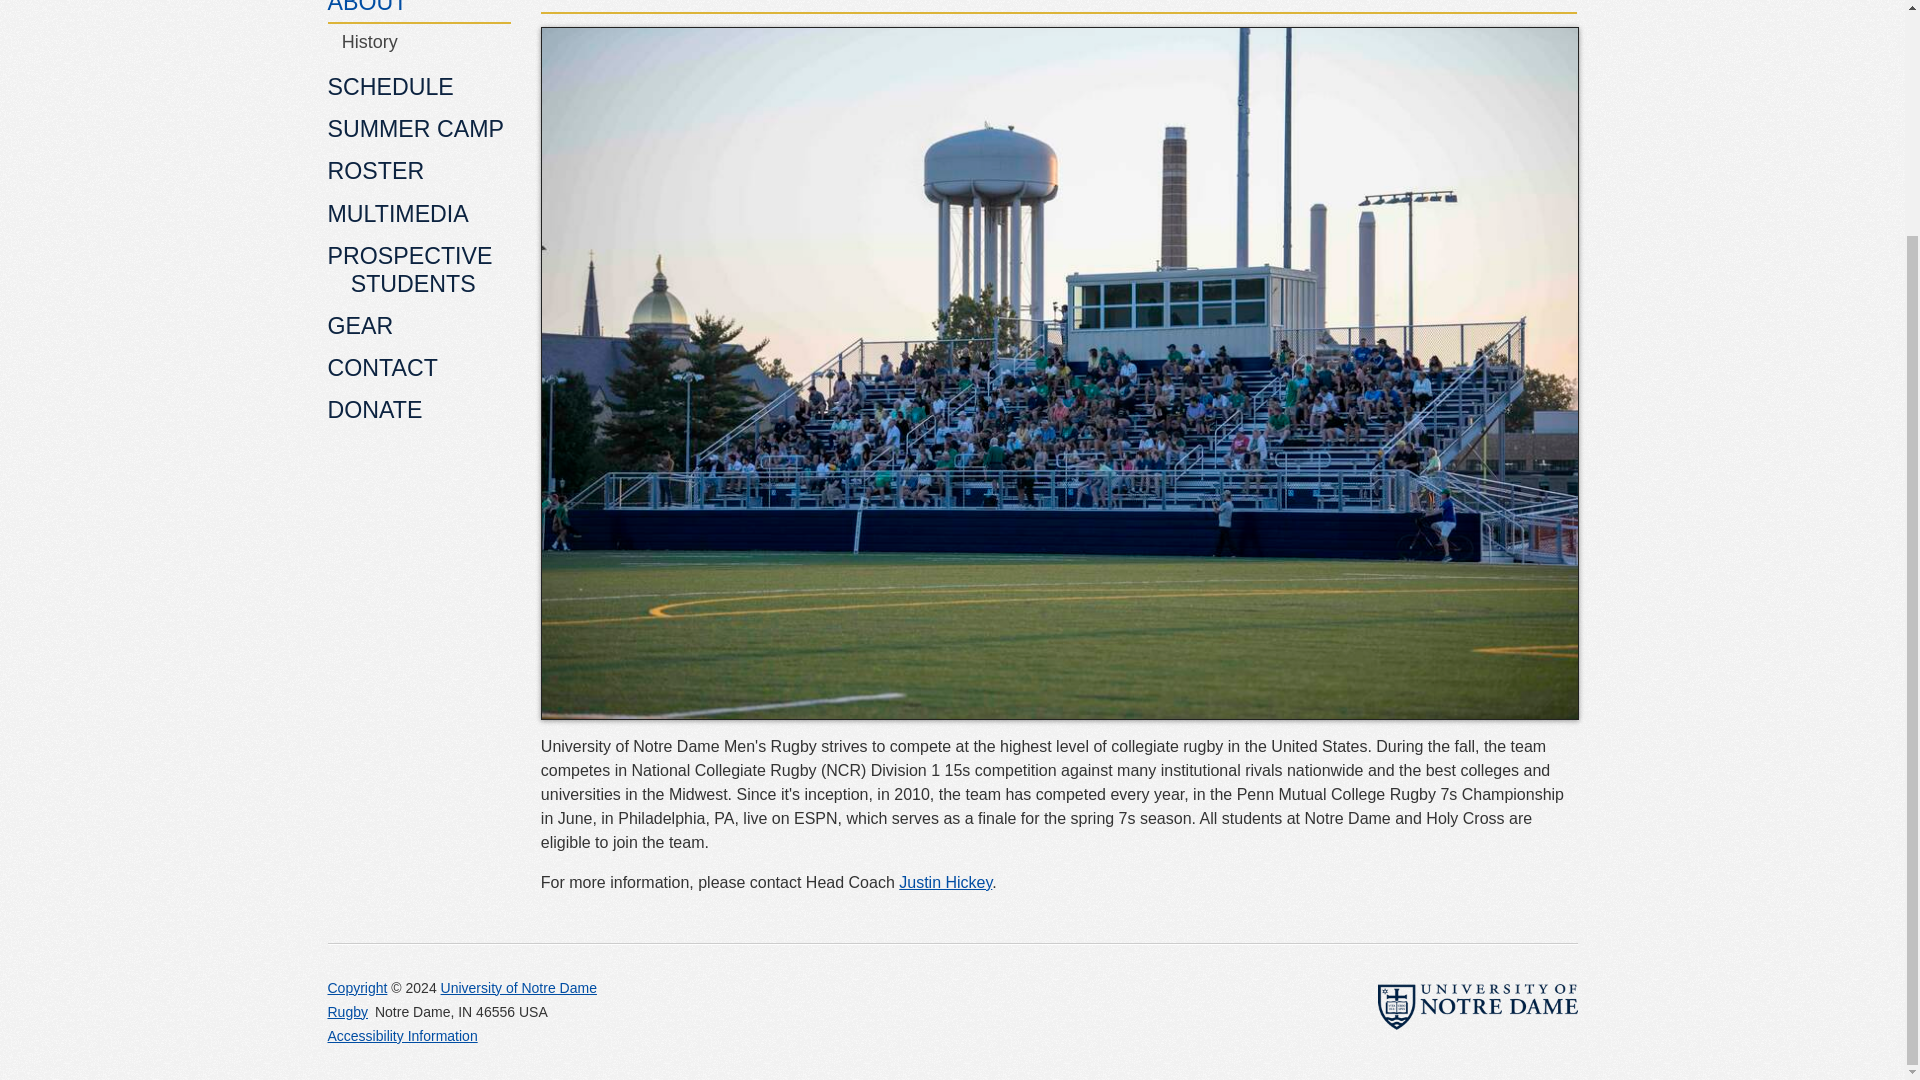 This screenshot has width=1920, height=1080. I want to click on Rugby, so click(348, 1012).